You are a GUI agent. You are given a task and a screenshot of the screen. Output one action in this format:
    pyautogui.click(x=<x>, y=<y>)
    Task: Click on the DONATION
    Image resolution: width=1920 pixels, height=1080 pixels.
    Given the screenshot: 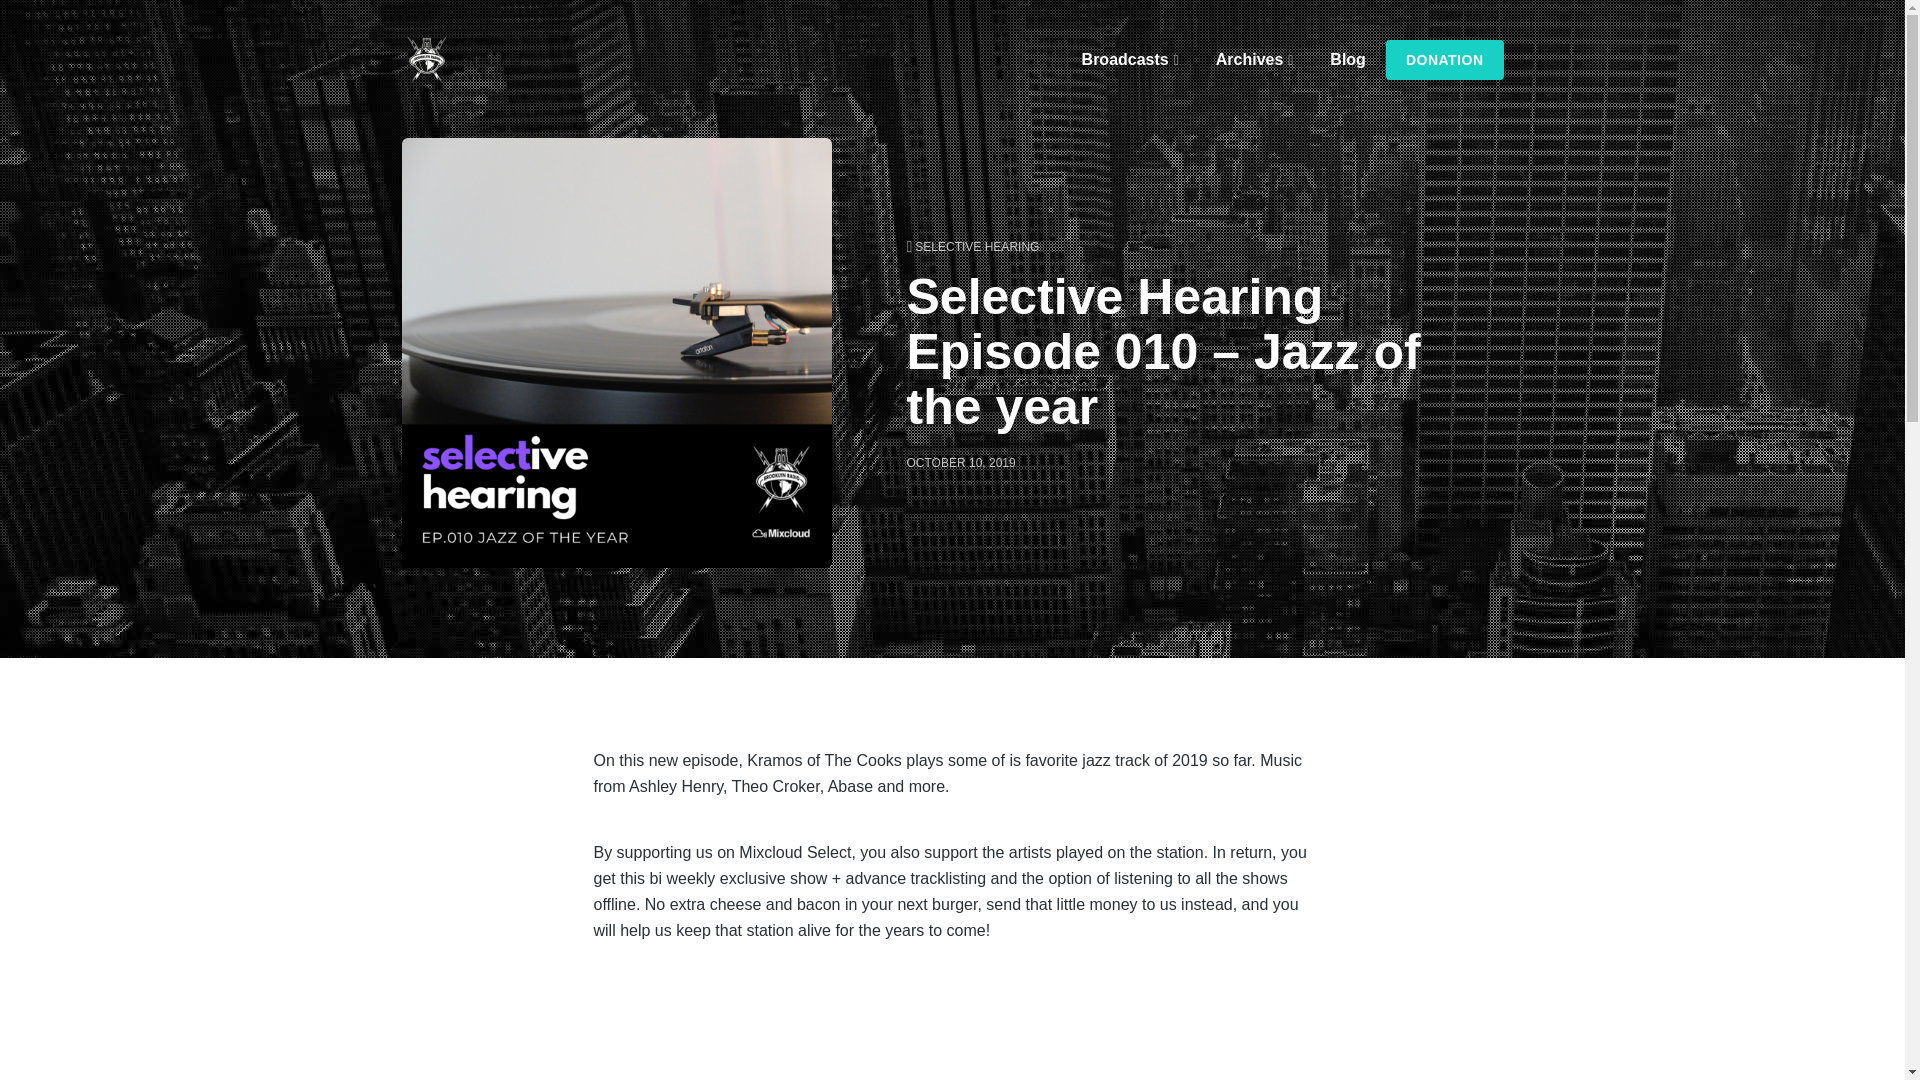 What is the action you would take?
    pyautogui.click(x=1444, y=59)
    